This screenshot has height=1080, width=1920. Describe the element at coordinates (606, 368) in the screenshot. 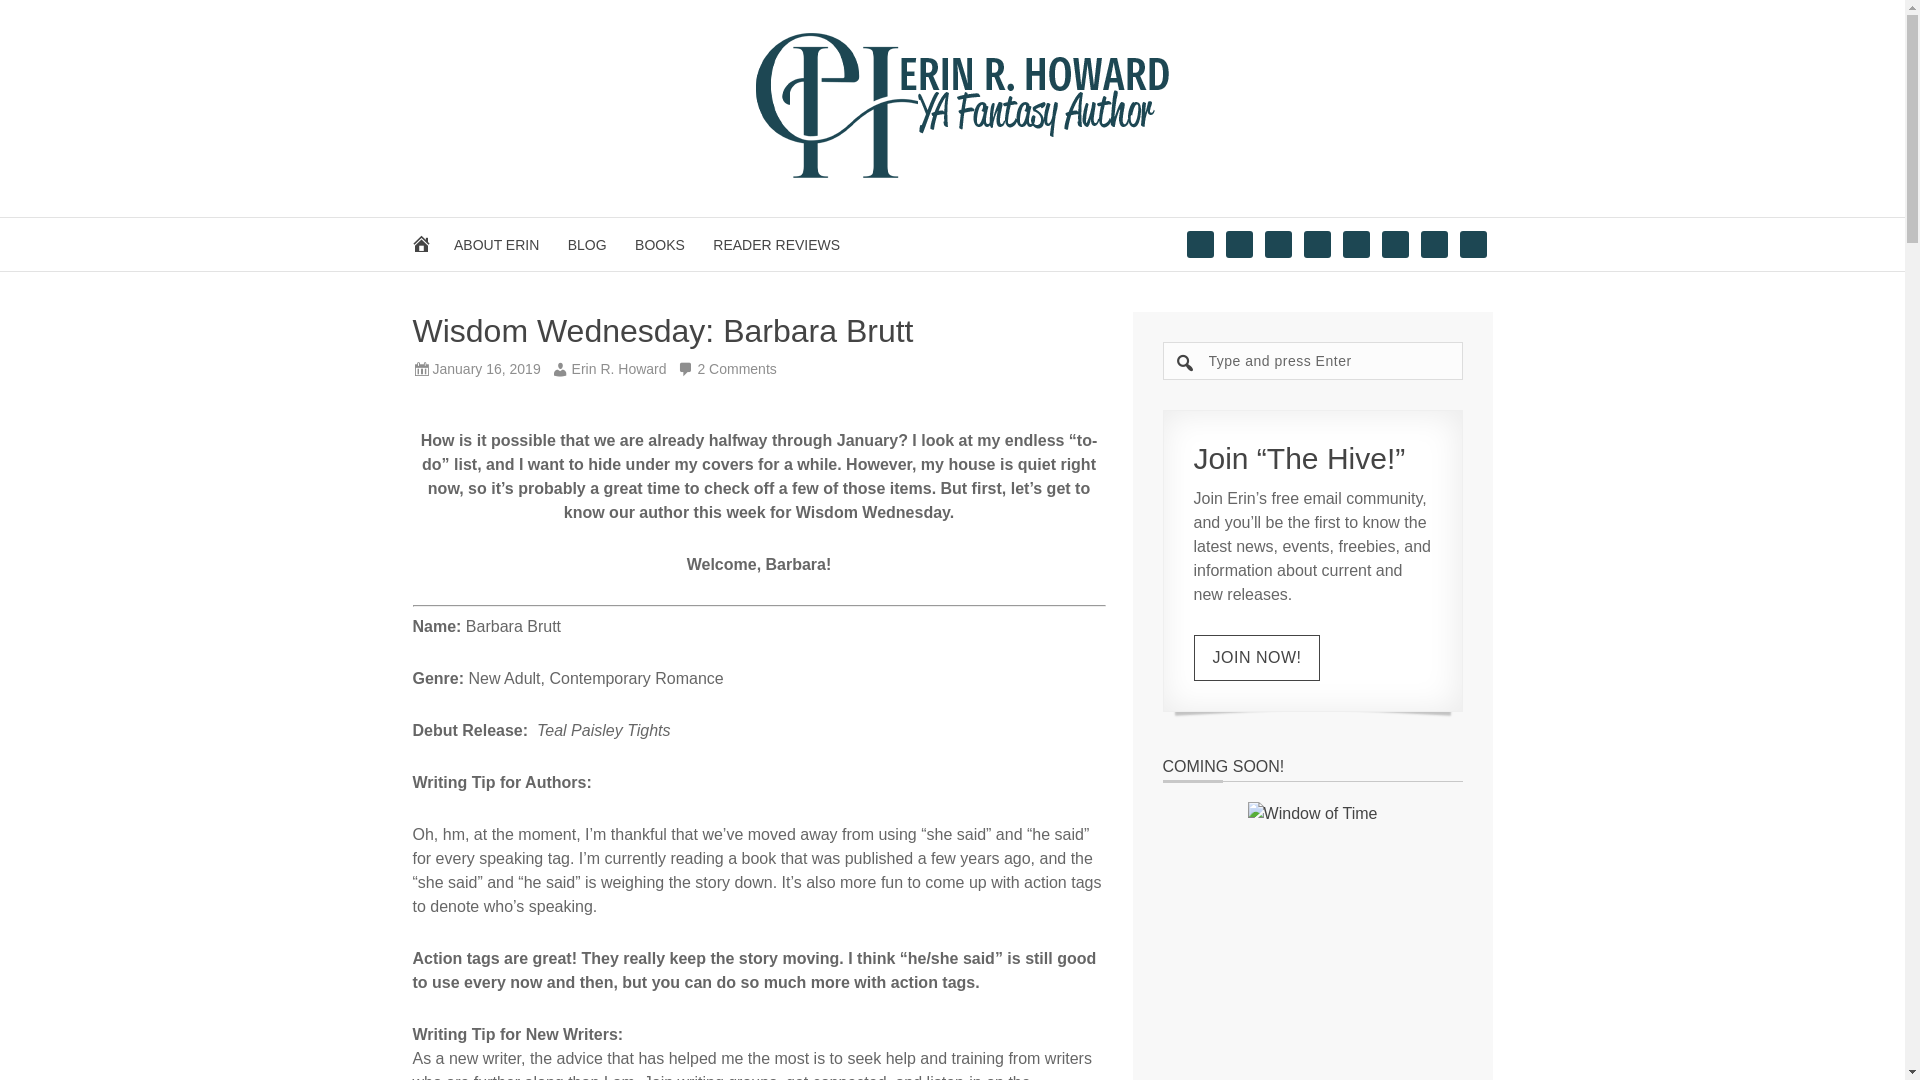

I see `Erin R. Howard` at that location.